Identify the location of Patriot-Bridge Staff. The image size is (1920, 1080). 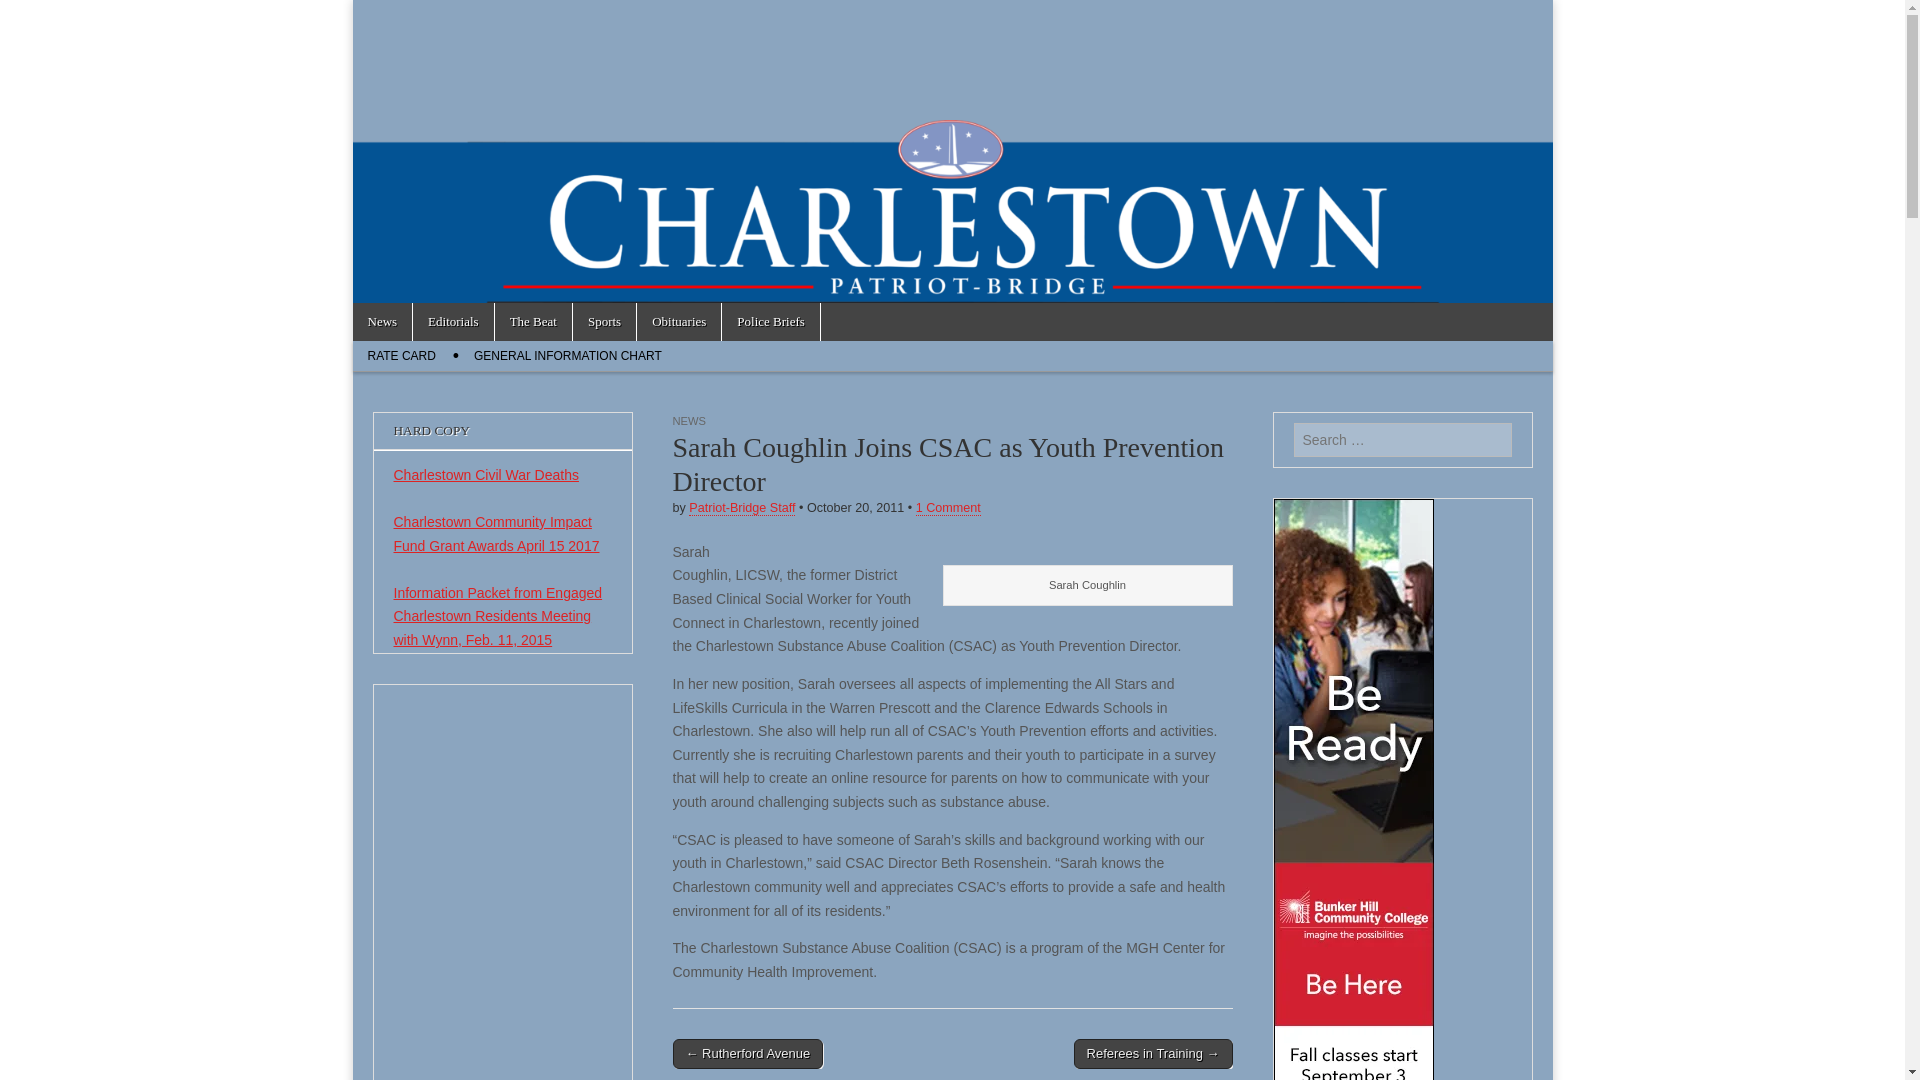
(742, 508).